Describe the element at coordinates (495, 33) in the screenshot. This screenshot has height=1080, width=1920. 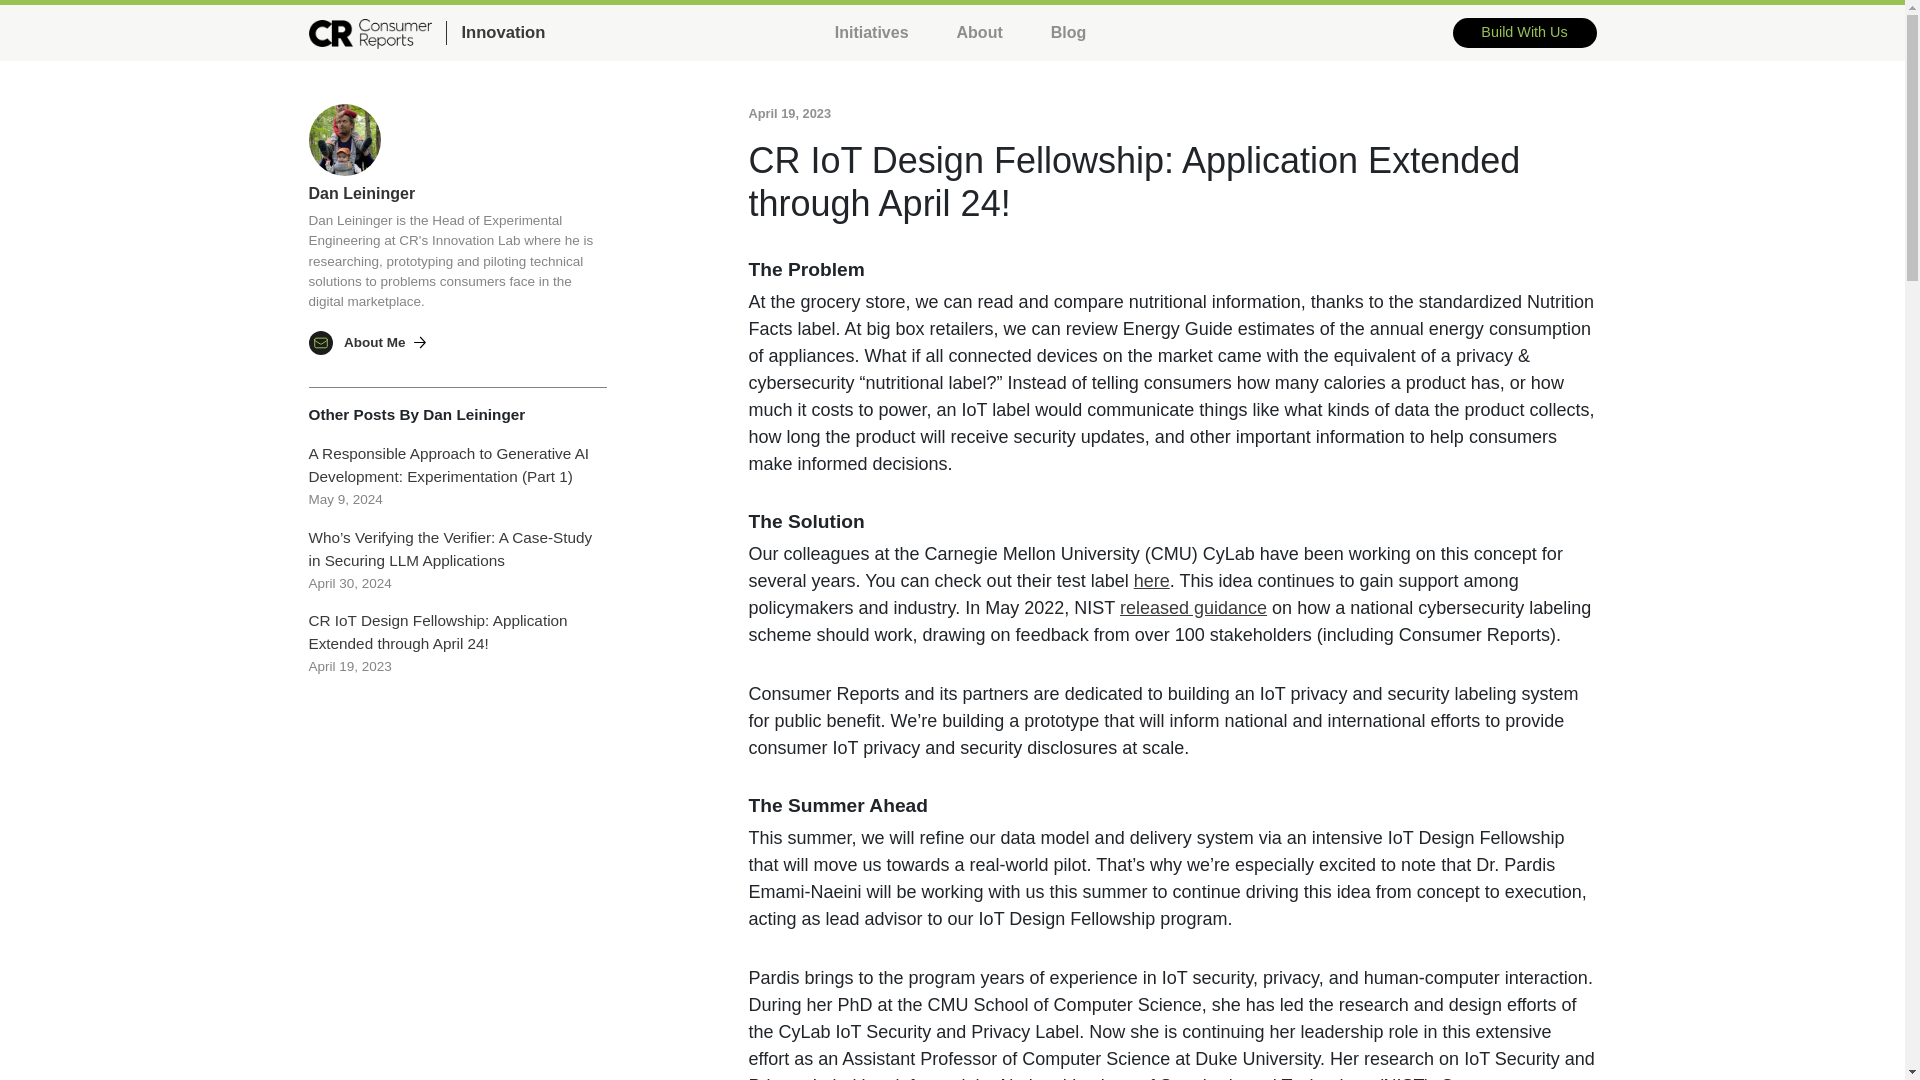
I see `Innovation at Consumer Reports` at that location.